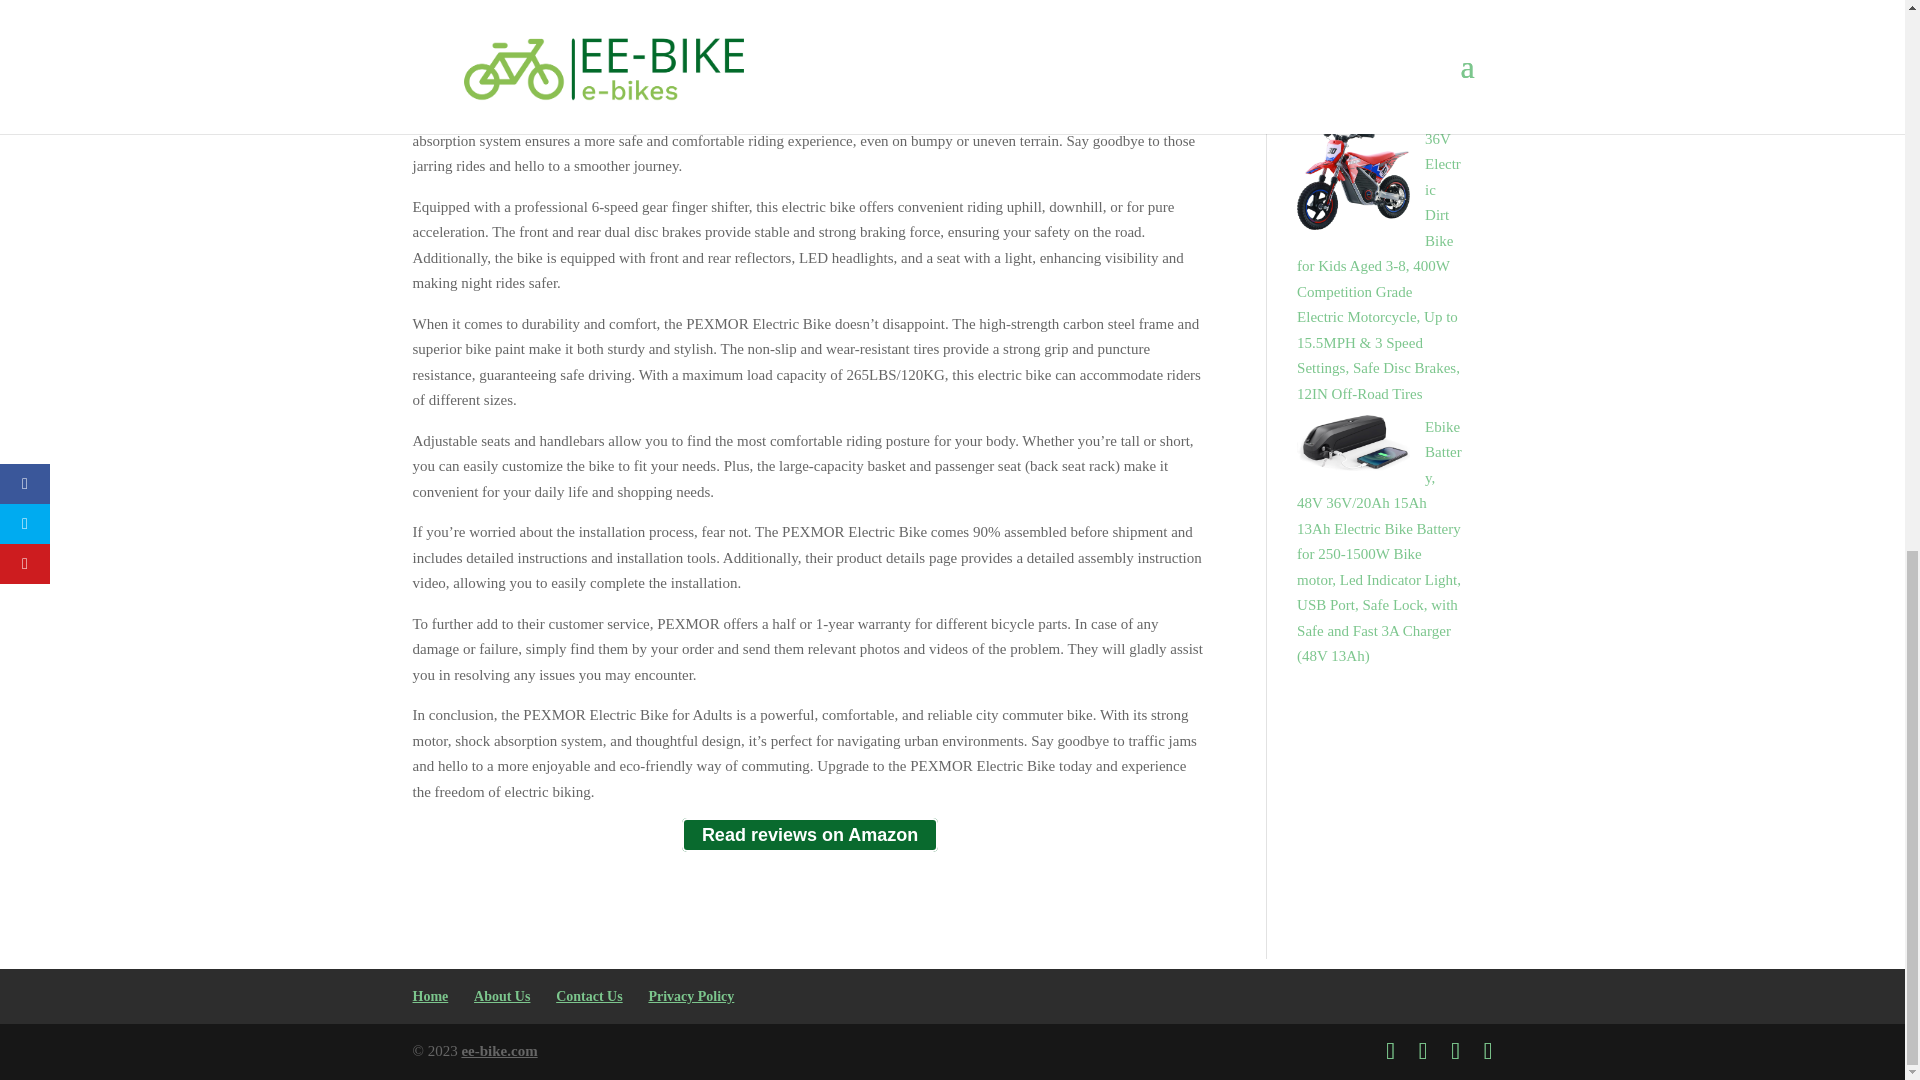  Describe the element at coordinates (502, 996) in the screenshot. I see `About Us` at that location.